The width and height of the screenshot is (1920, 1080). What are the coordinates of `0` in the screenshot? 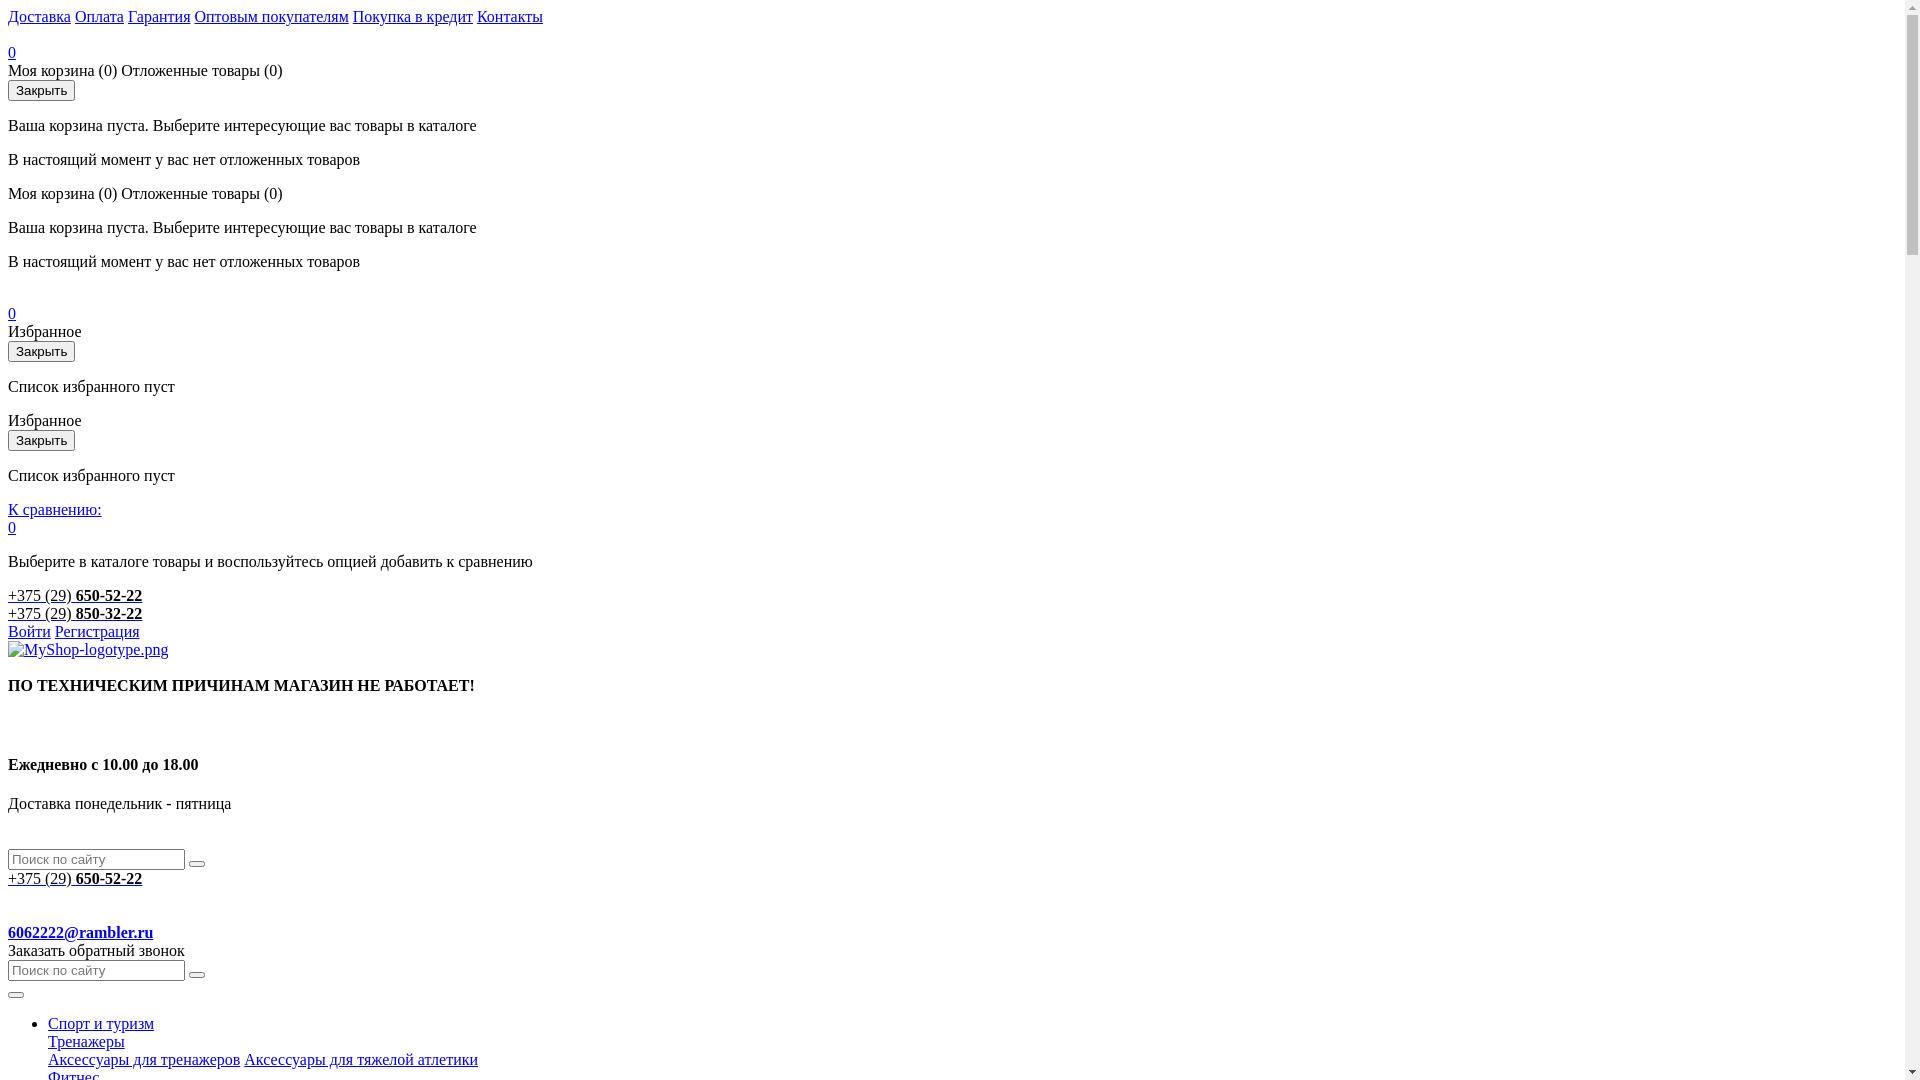 It's located at (12, 322).